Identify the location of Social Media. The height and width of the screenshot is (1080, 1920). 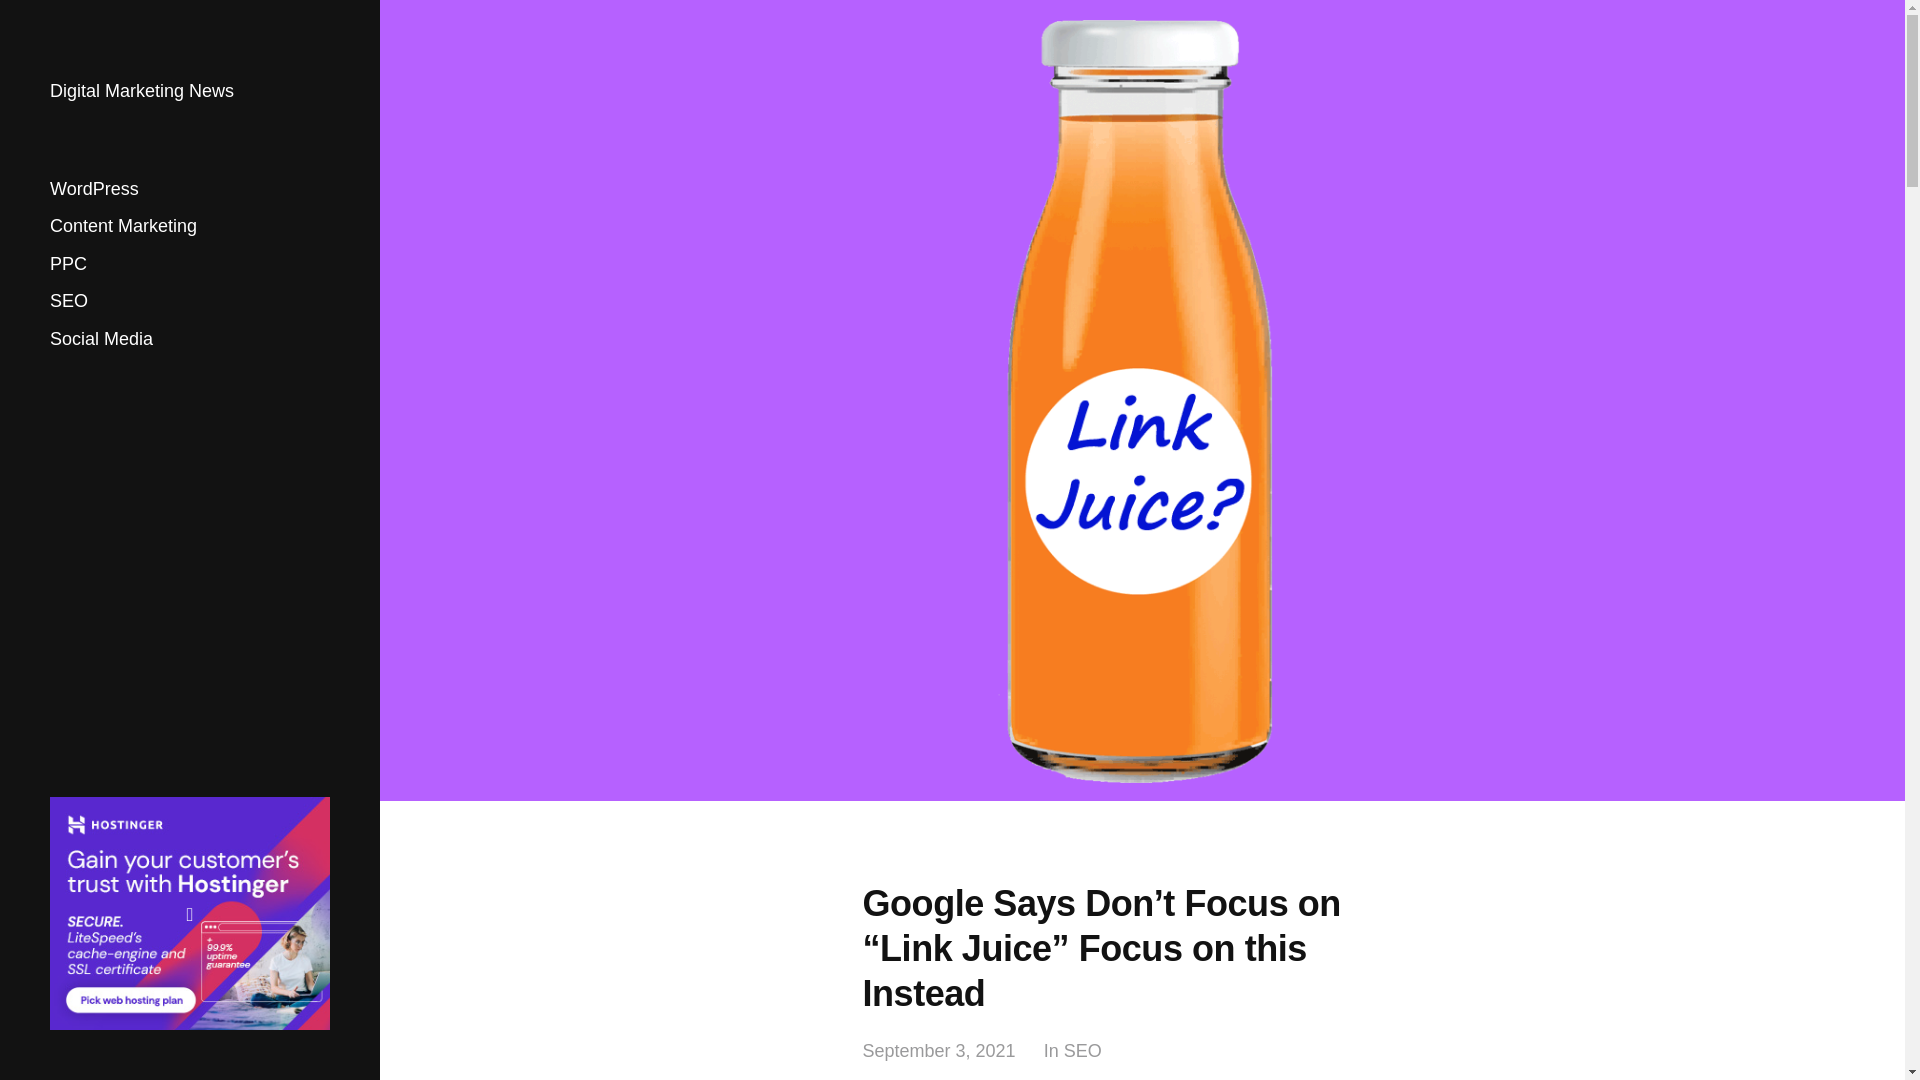
(101, 338).